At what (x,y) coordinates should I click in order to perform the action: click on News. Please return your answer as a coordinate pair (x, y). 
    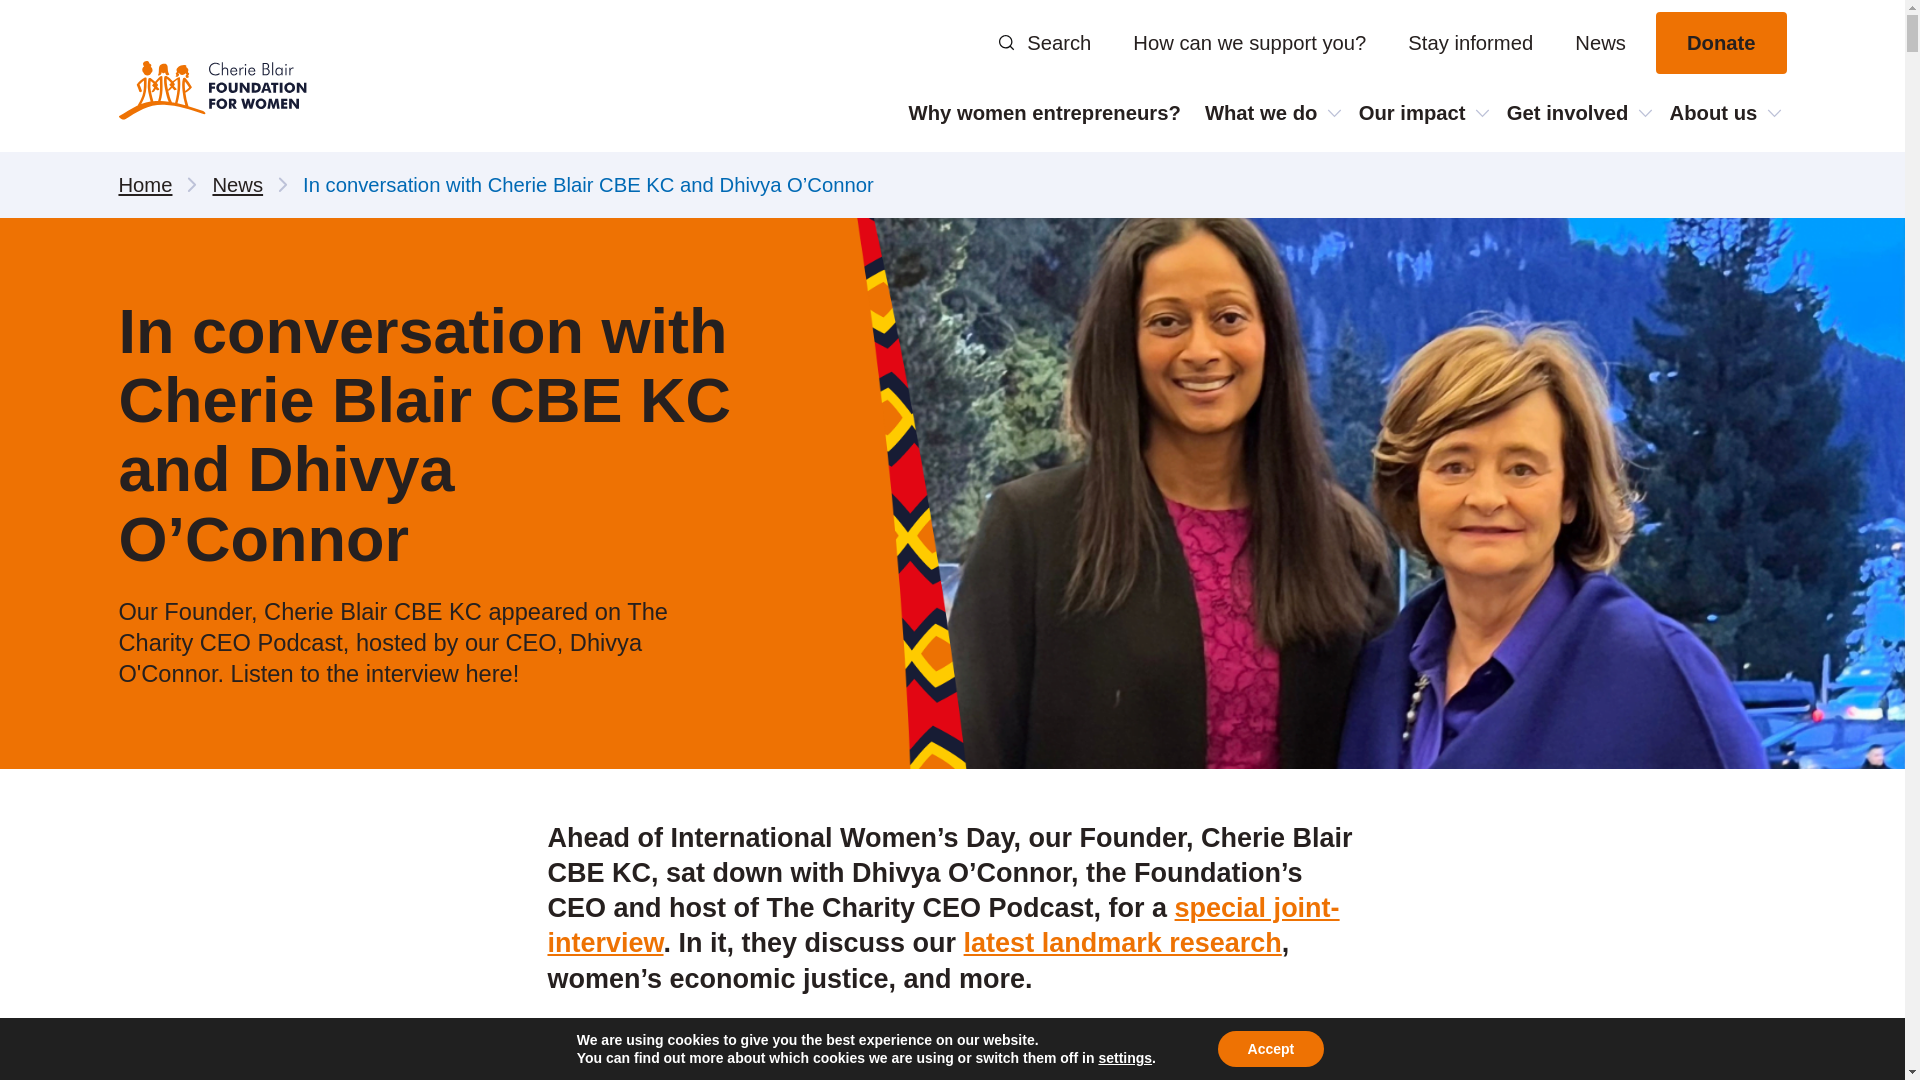
    Looking at the image, I should click on (1600, 42).